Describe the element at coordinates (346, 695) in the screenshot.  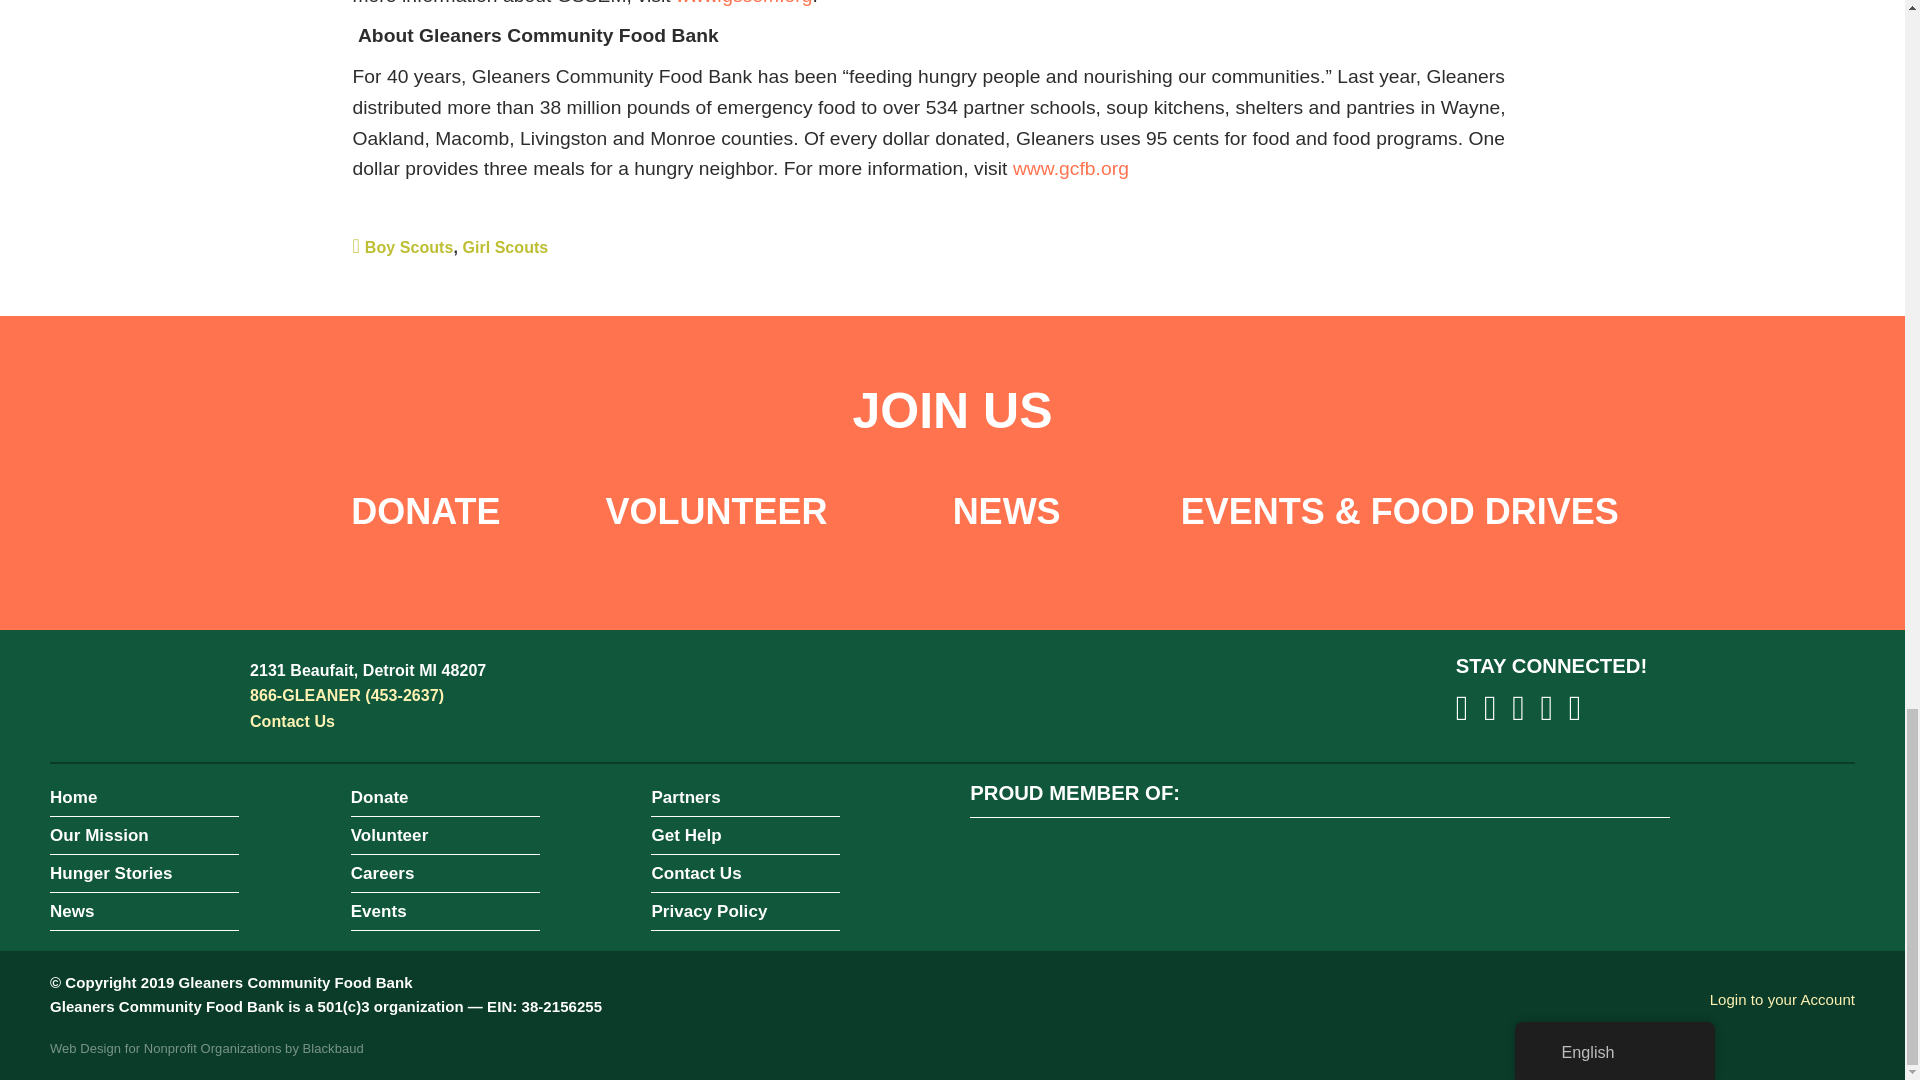
I see `Call to Donate!` at that location.